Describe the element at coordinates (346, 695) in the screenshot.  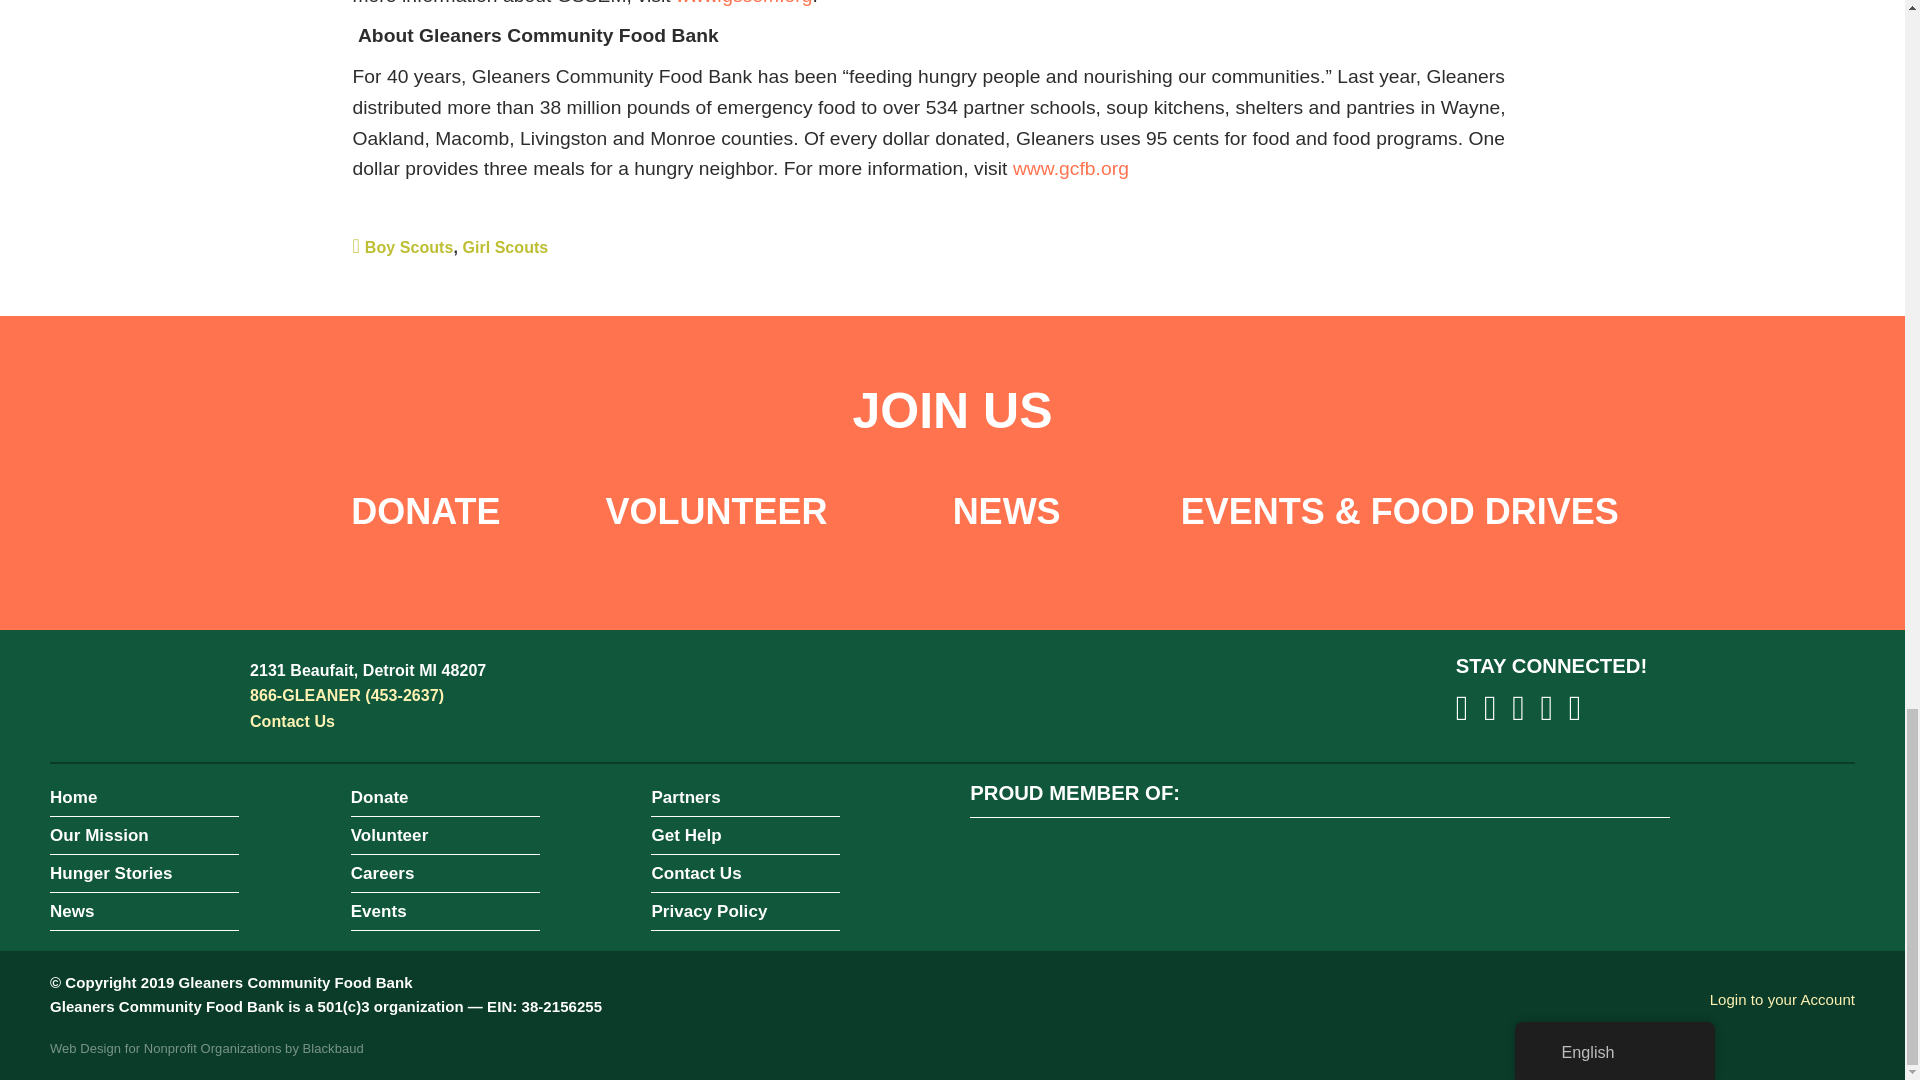
I see `Call to Donate!` at that location.